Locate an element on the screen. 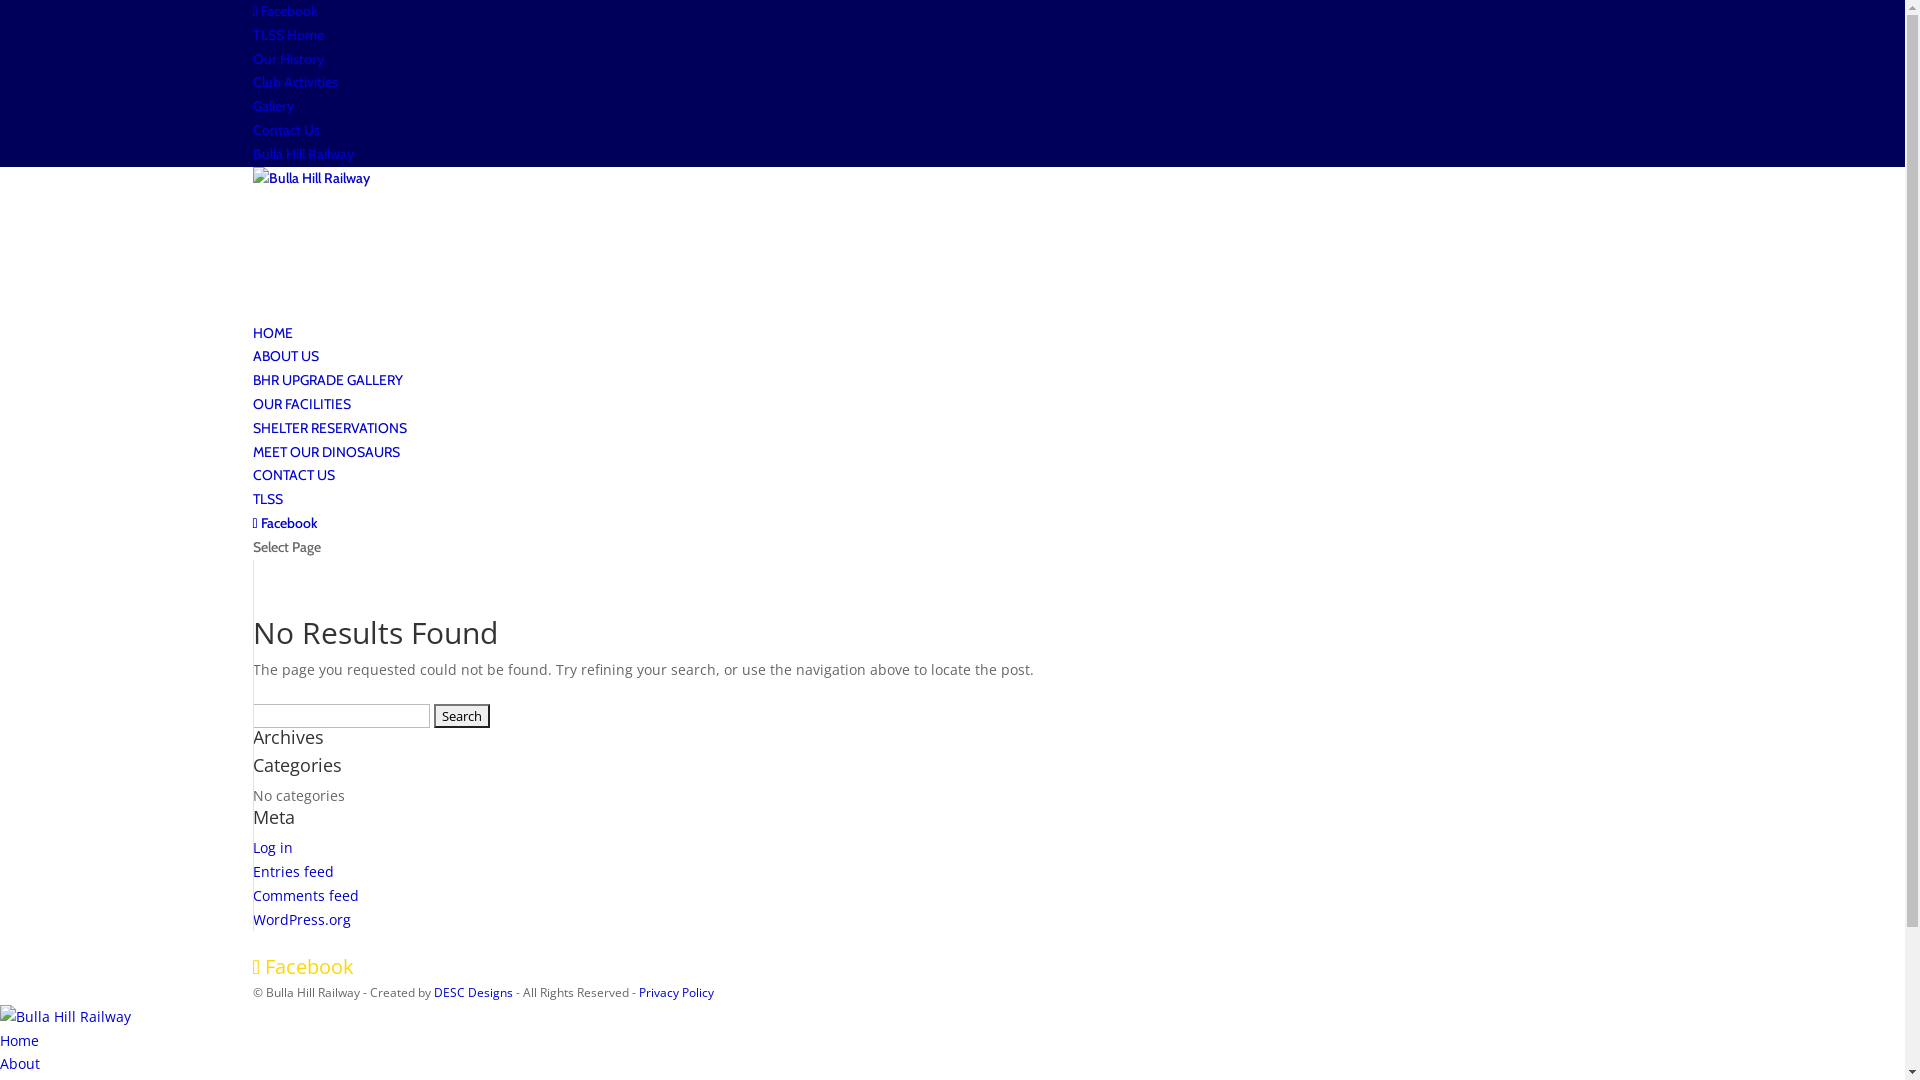 The image size is (1920, 1080). SHELTER RESERVATIONS is located at coordinates (329, 442).